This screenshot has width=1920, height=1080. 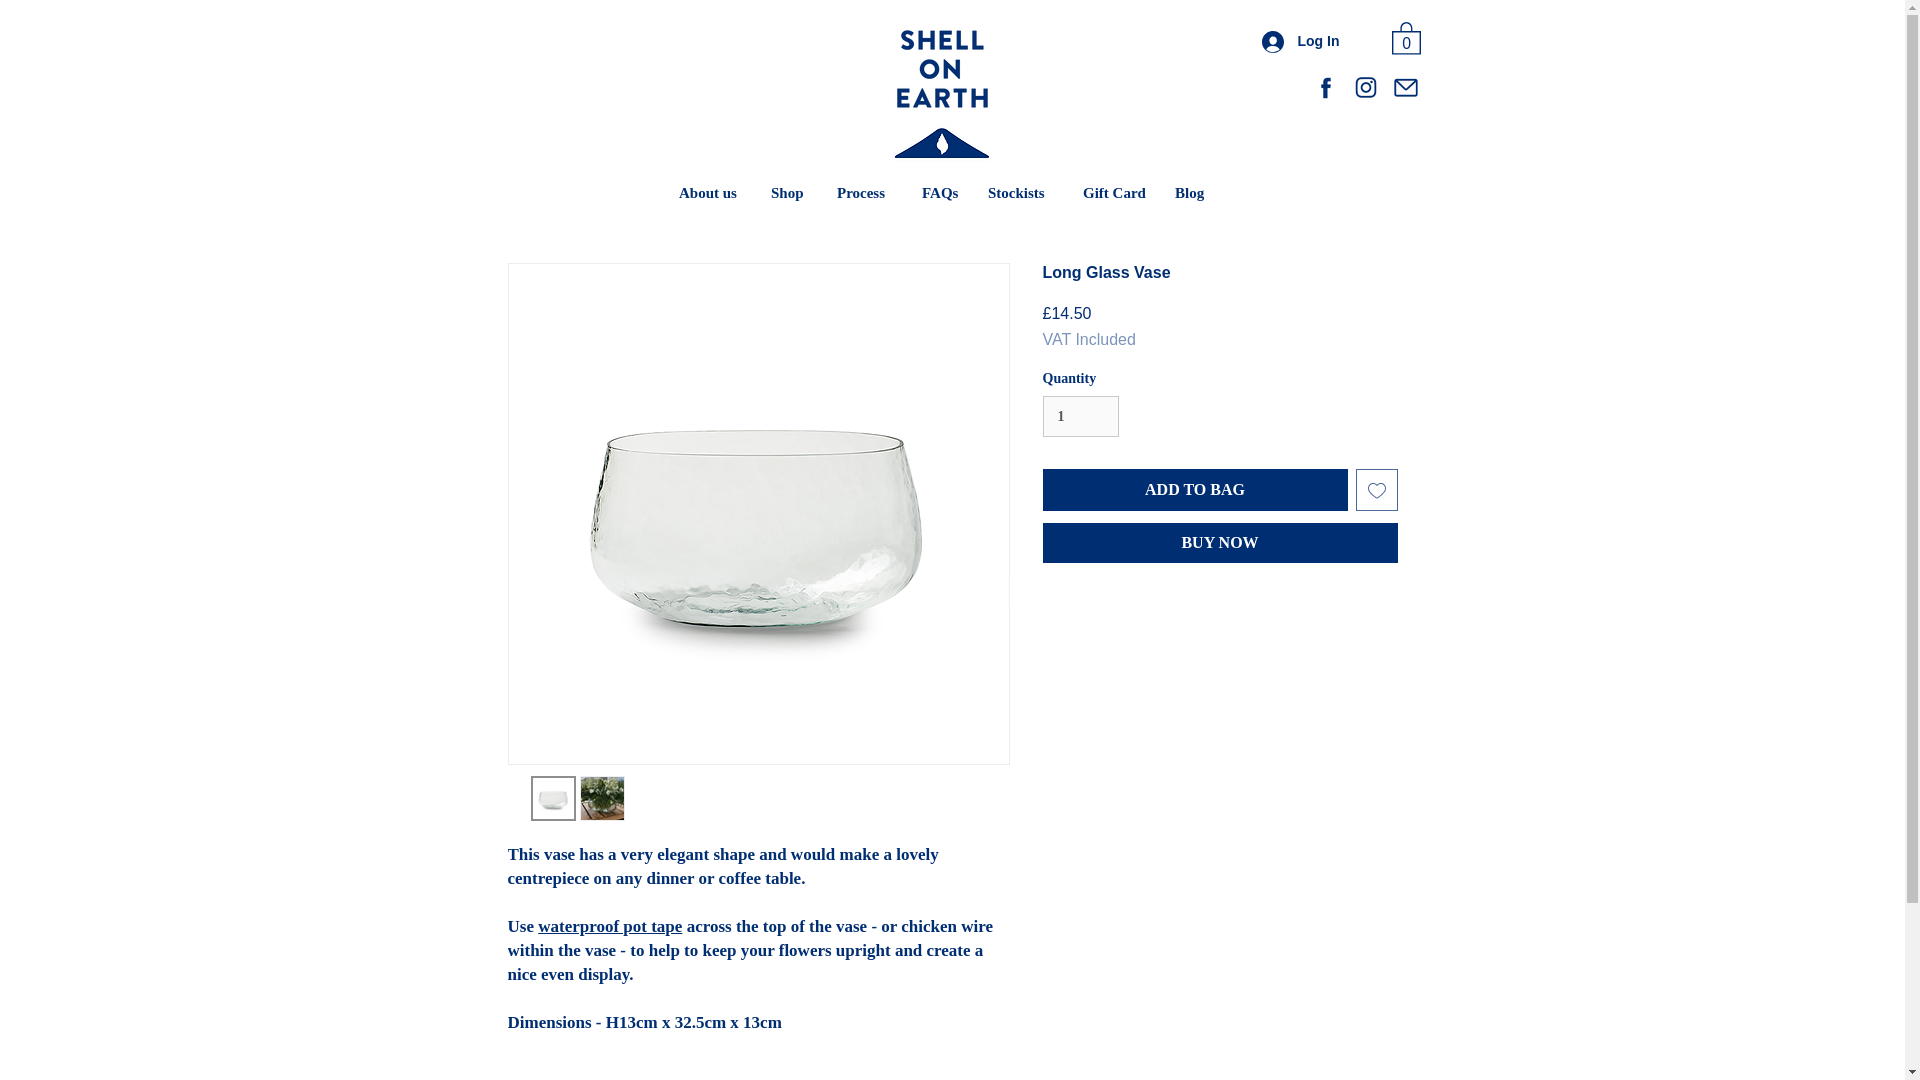 What do you see at coordinates (1300, 40) in the screenshot?
I see `Log In` at bounding box center [1300, 40].